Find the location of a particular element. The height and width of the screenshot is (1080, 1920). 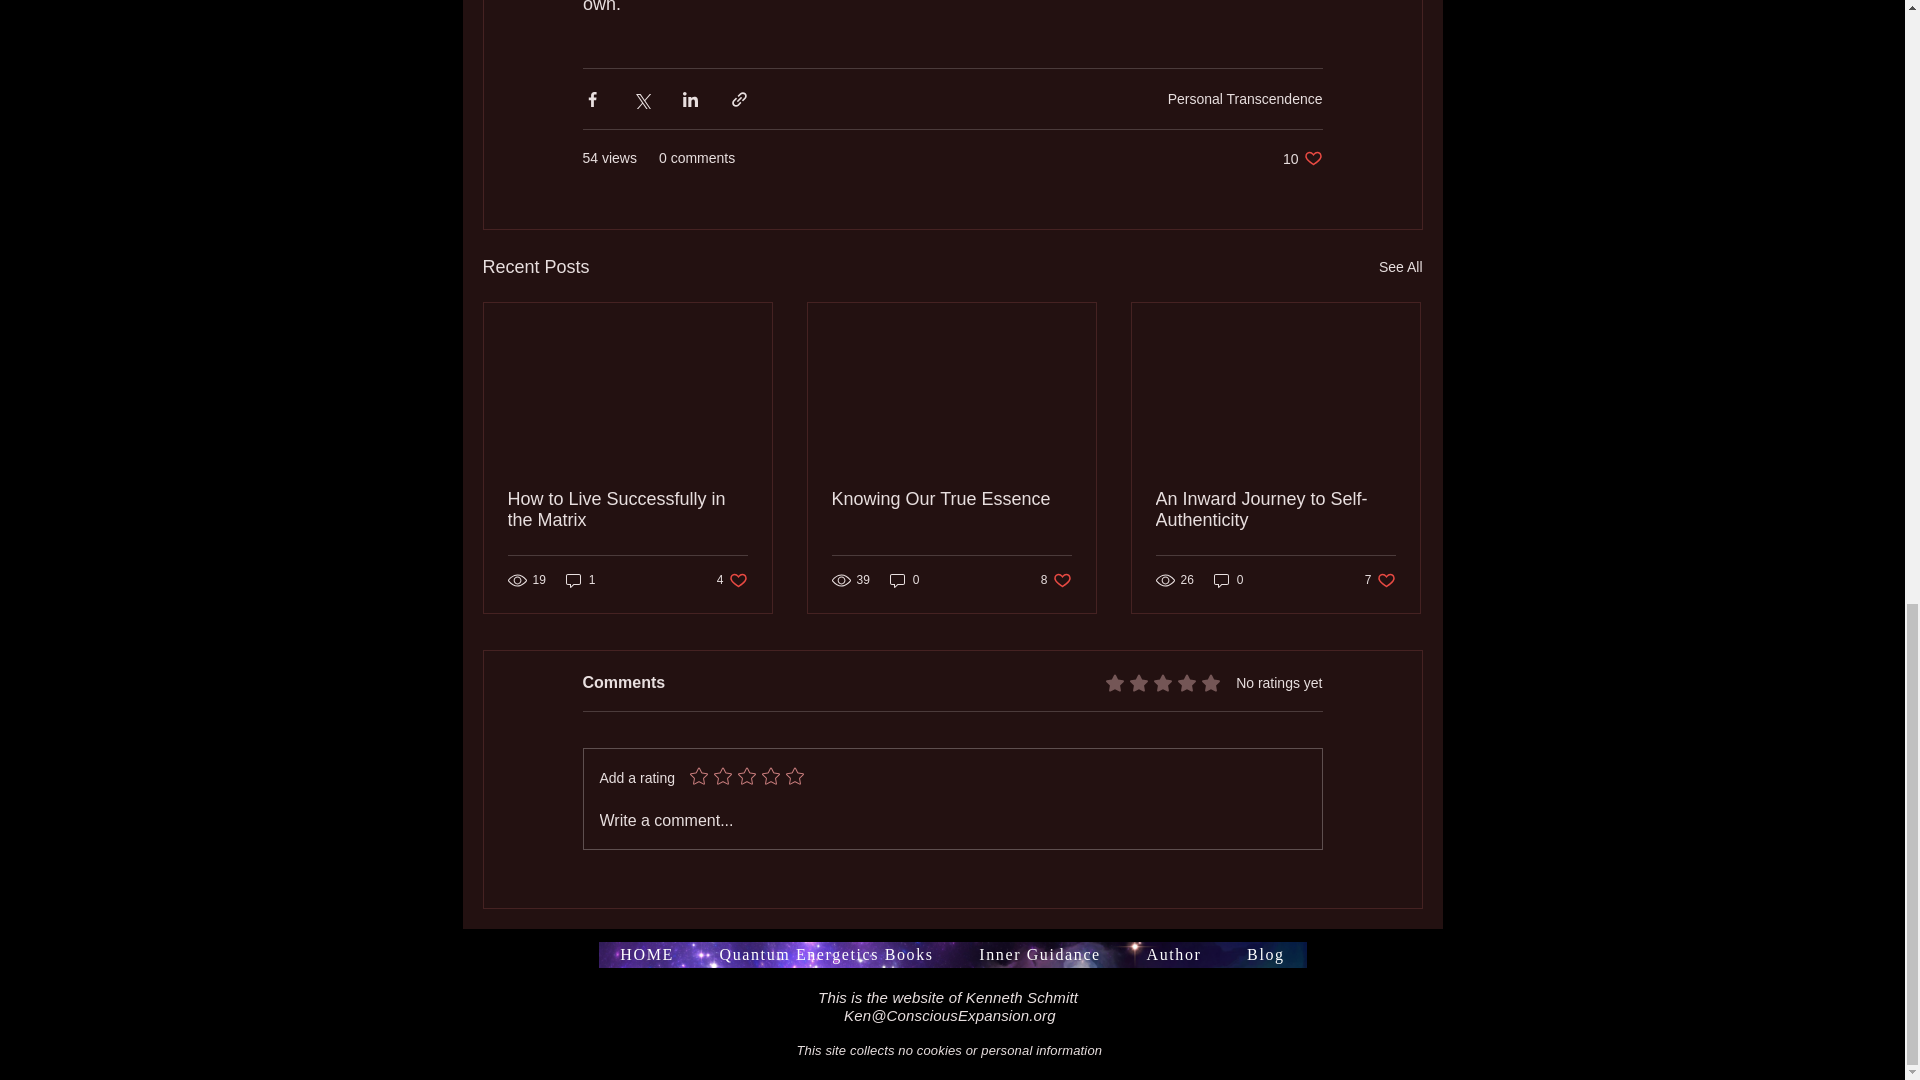

An Inward Journey to Self-Authenticity is located at coordinates (827, 954).